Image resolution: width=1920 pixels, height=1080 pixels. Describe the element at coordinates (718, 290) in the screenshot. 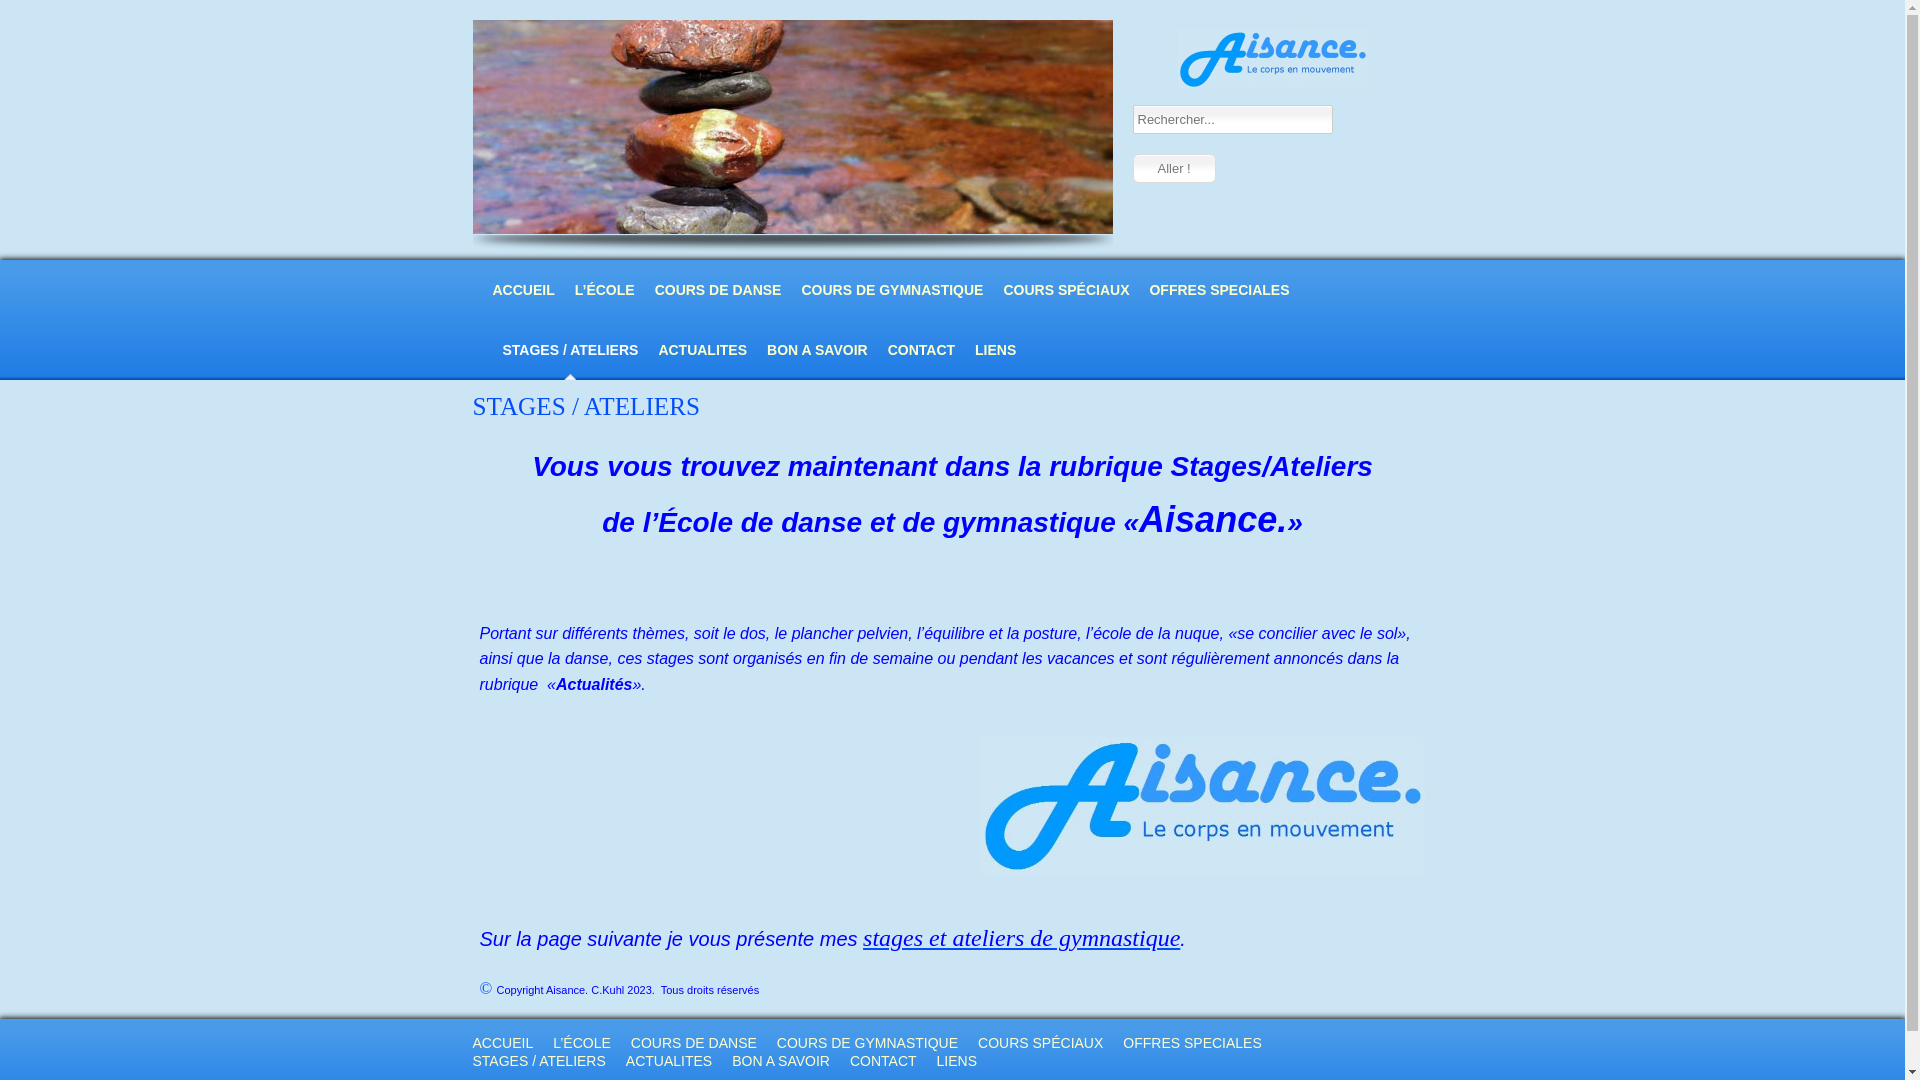

I see `COURS DE DANSE` at that location.